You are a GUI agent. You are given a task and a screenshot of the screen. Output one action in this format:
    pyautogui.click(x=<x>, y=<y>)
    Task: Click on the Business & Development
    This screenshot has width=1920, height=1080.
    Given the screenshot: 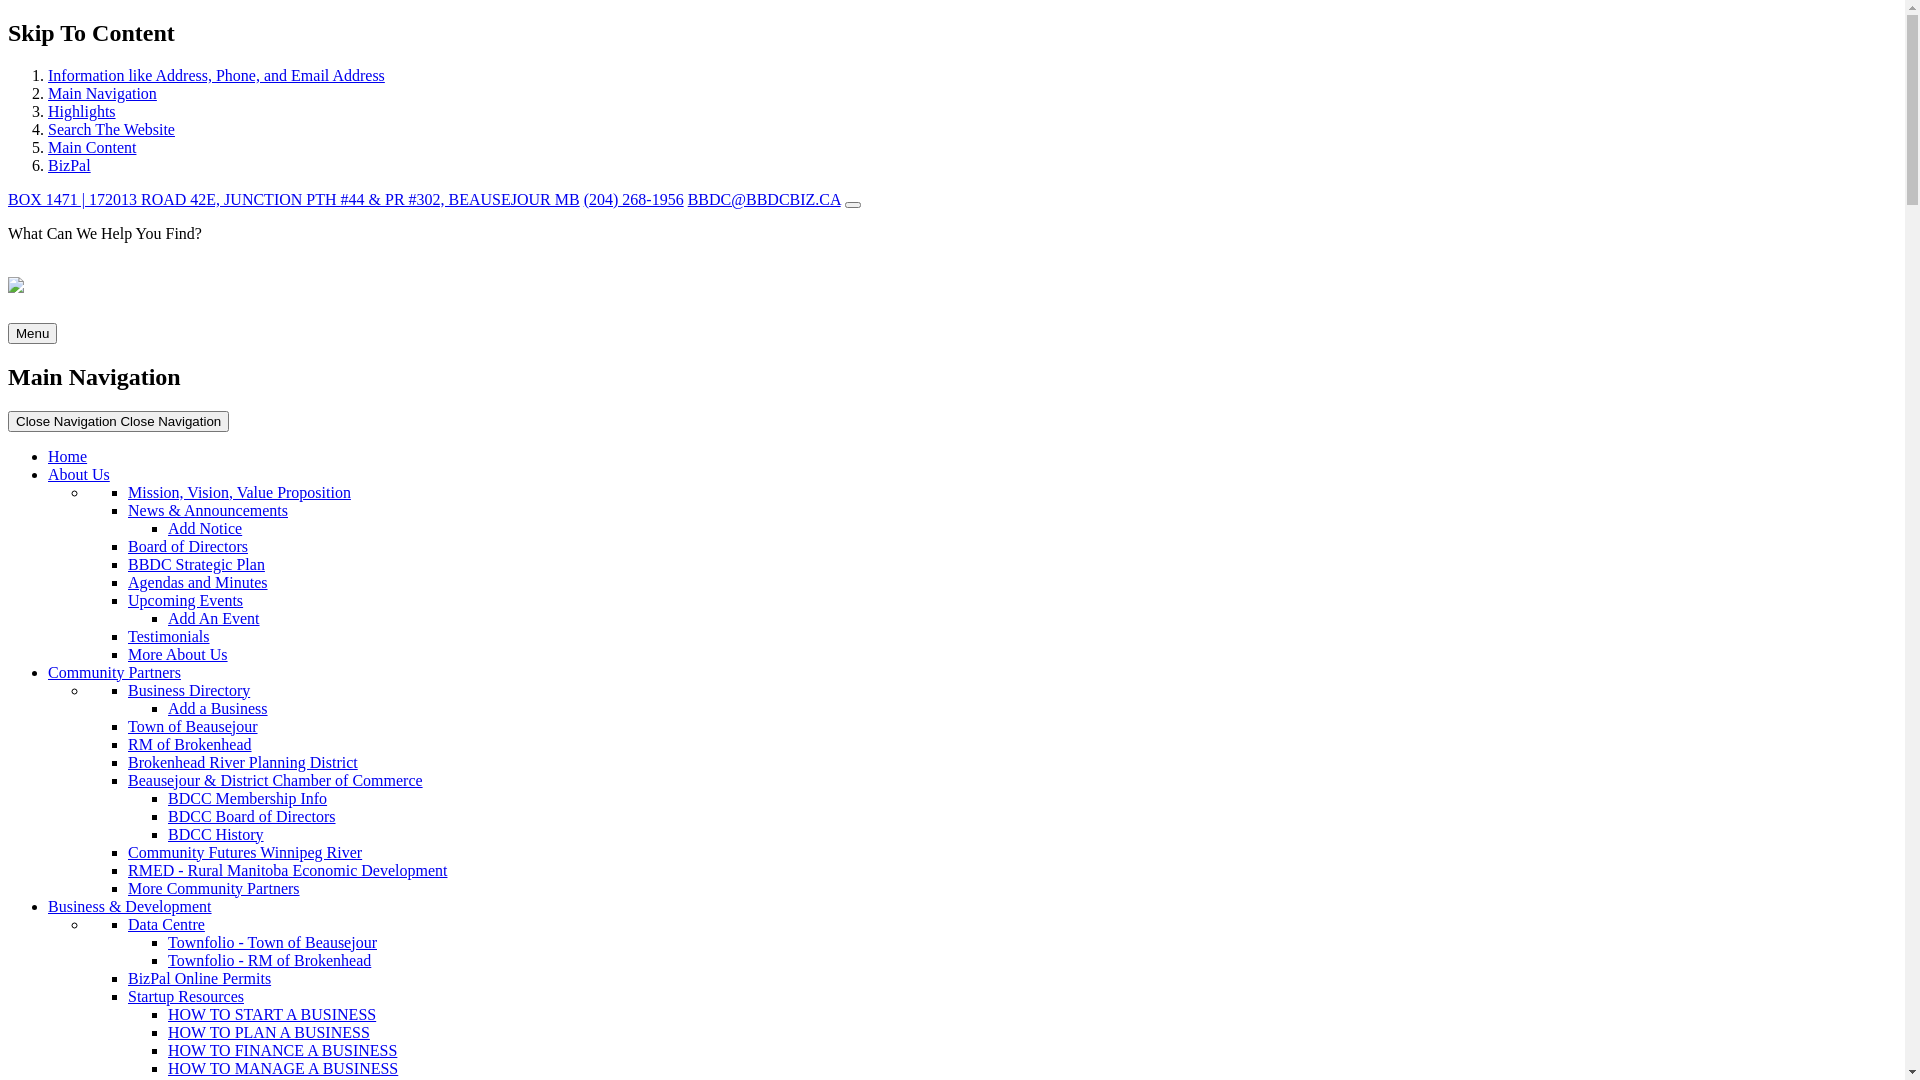 What is the action you would take?
    pyautogui.click(x=130, y=906)
    